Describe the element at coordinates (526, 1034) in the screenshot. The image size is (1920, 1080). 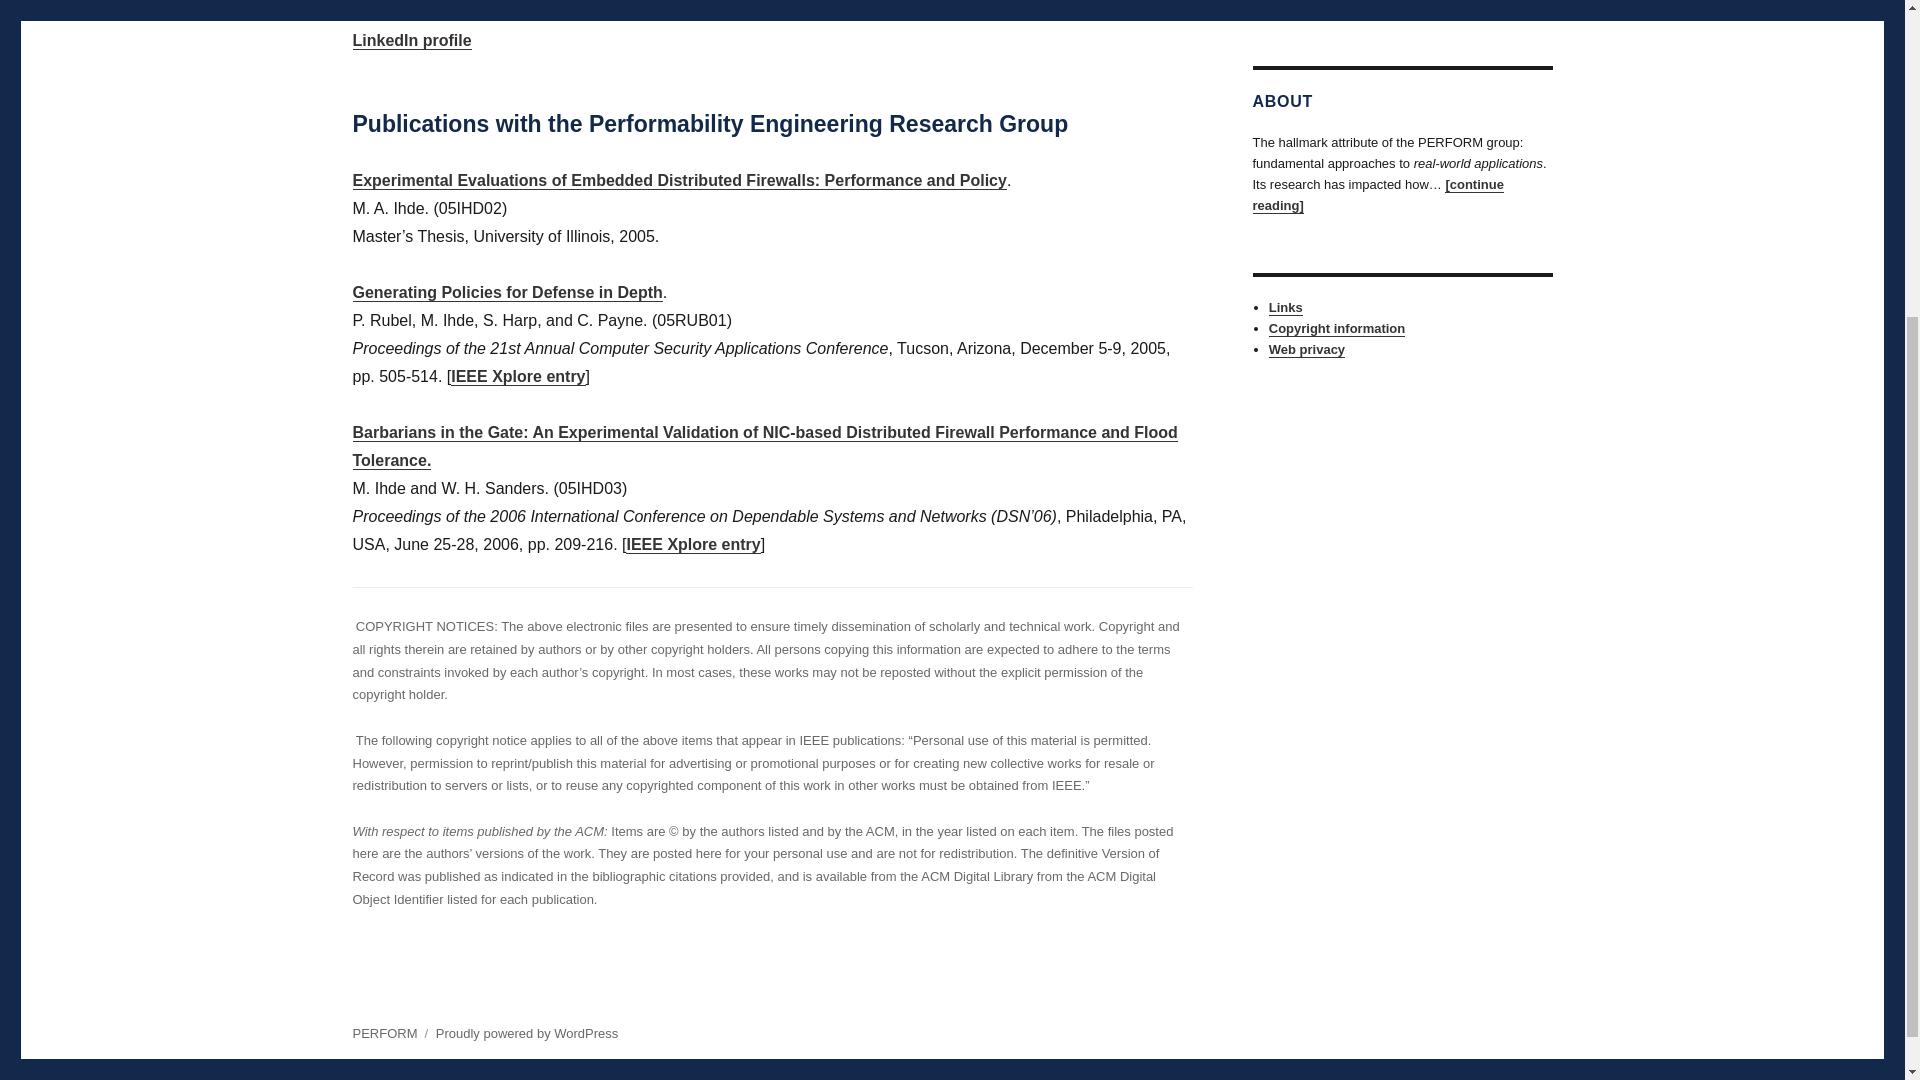
I see `Proudly powered by WordPress` at that location.